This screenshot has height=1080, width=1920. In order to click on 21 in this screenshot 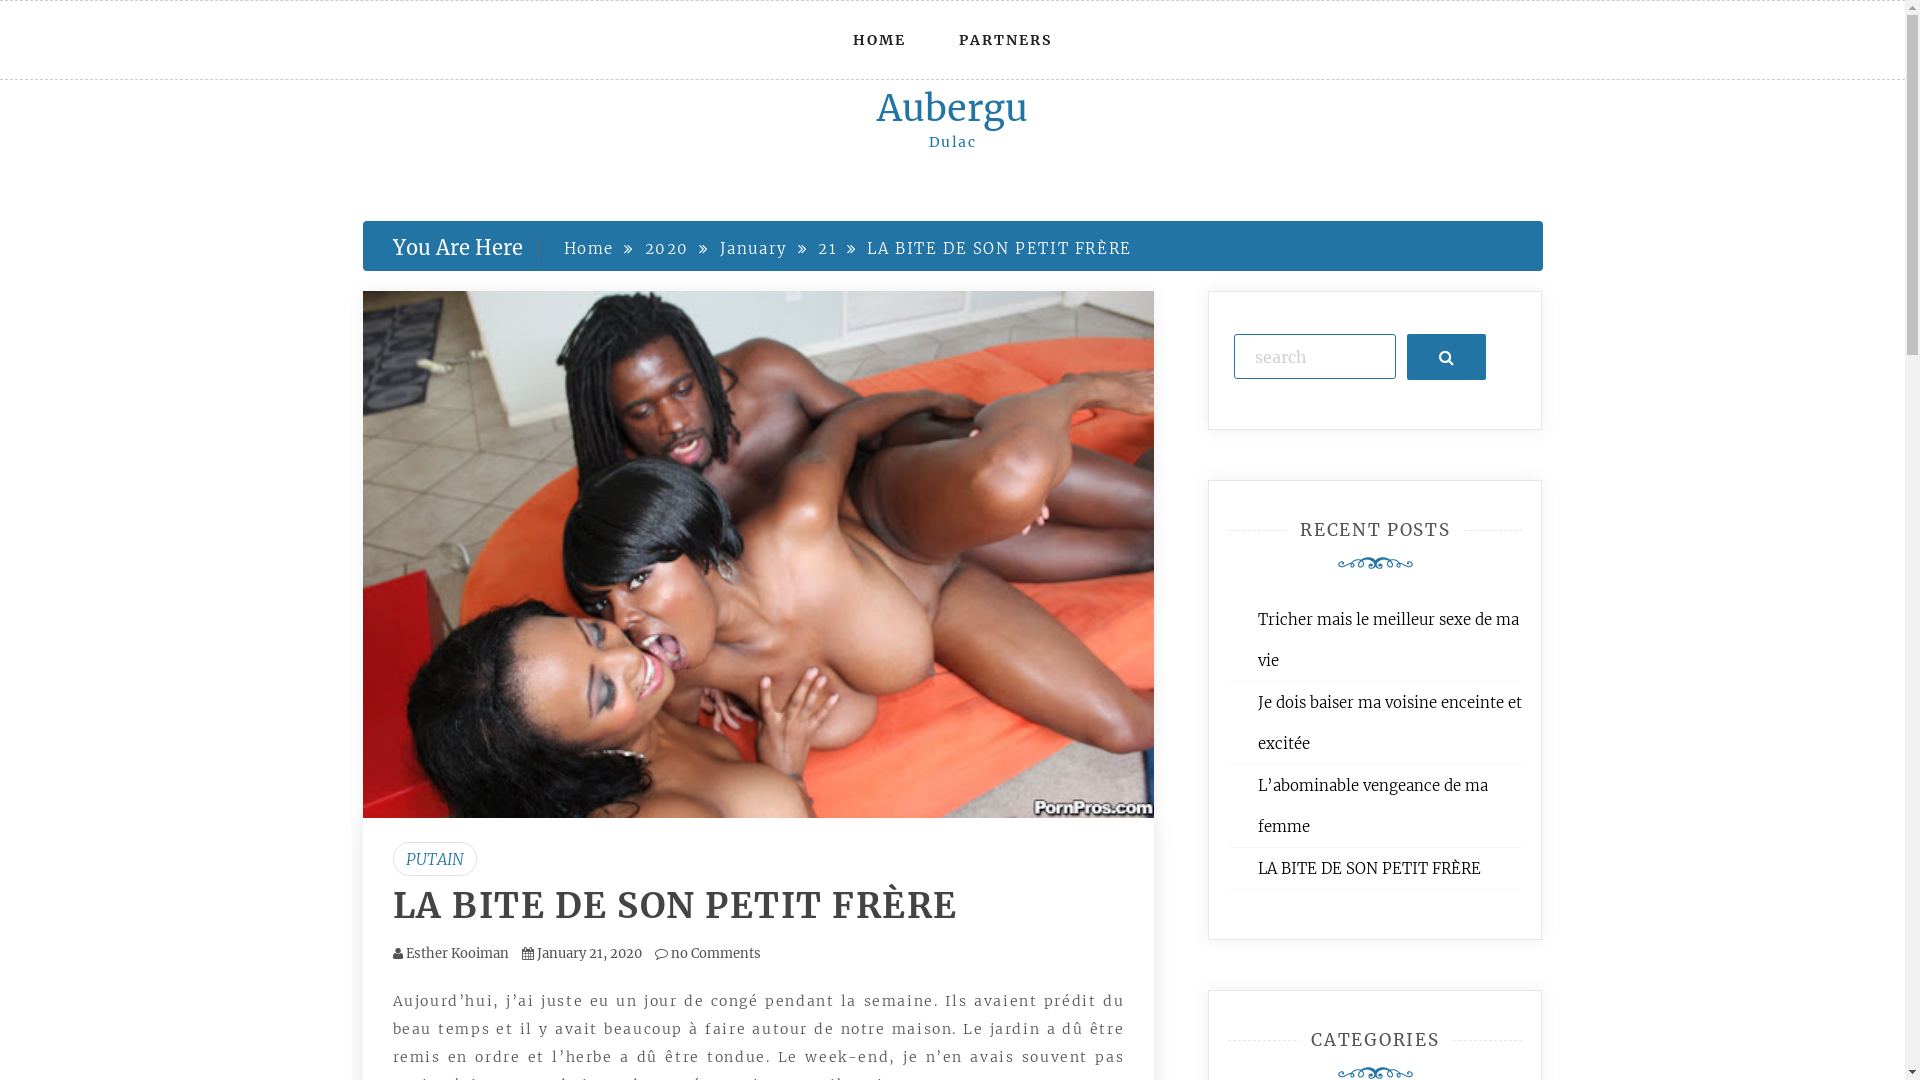, I will do `click(827, 248)`.